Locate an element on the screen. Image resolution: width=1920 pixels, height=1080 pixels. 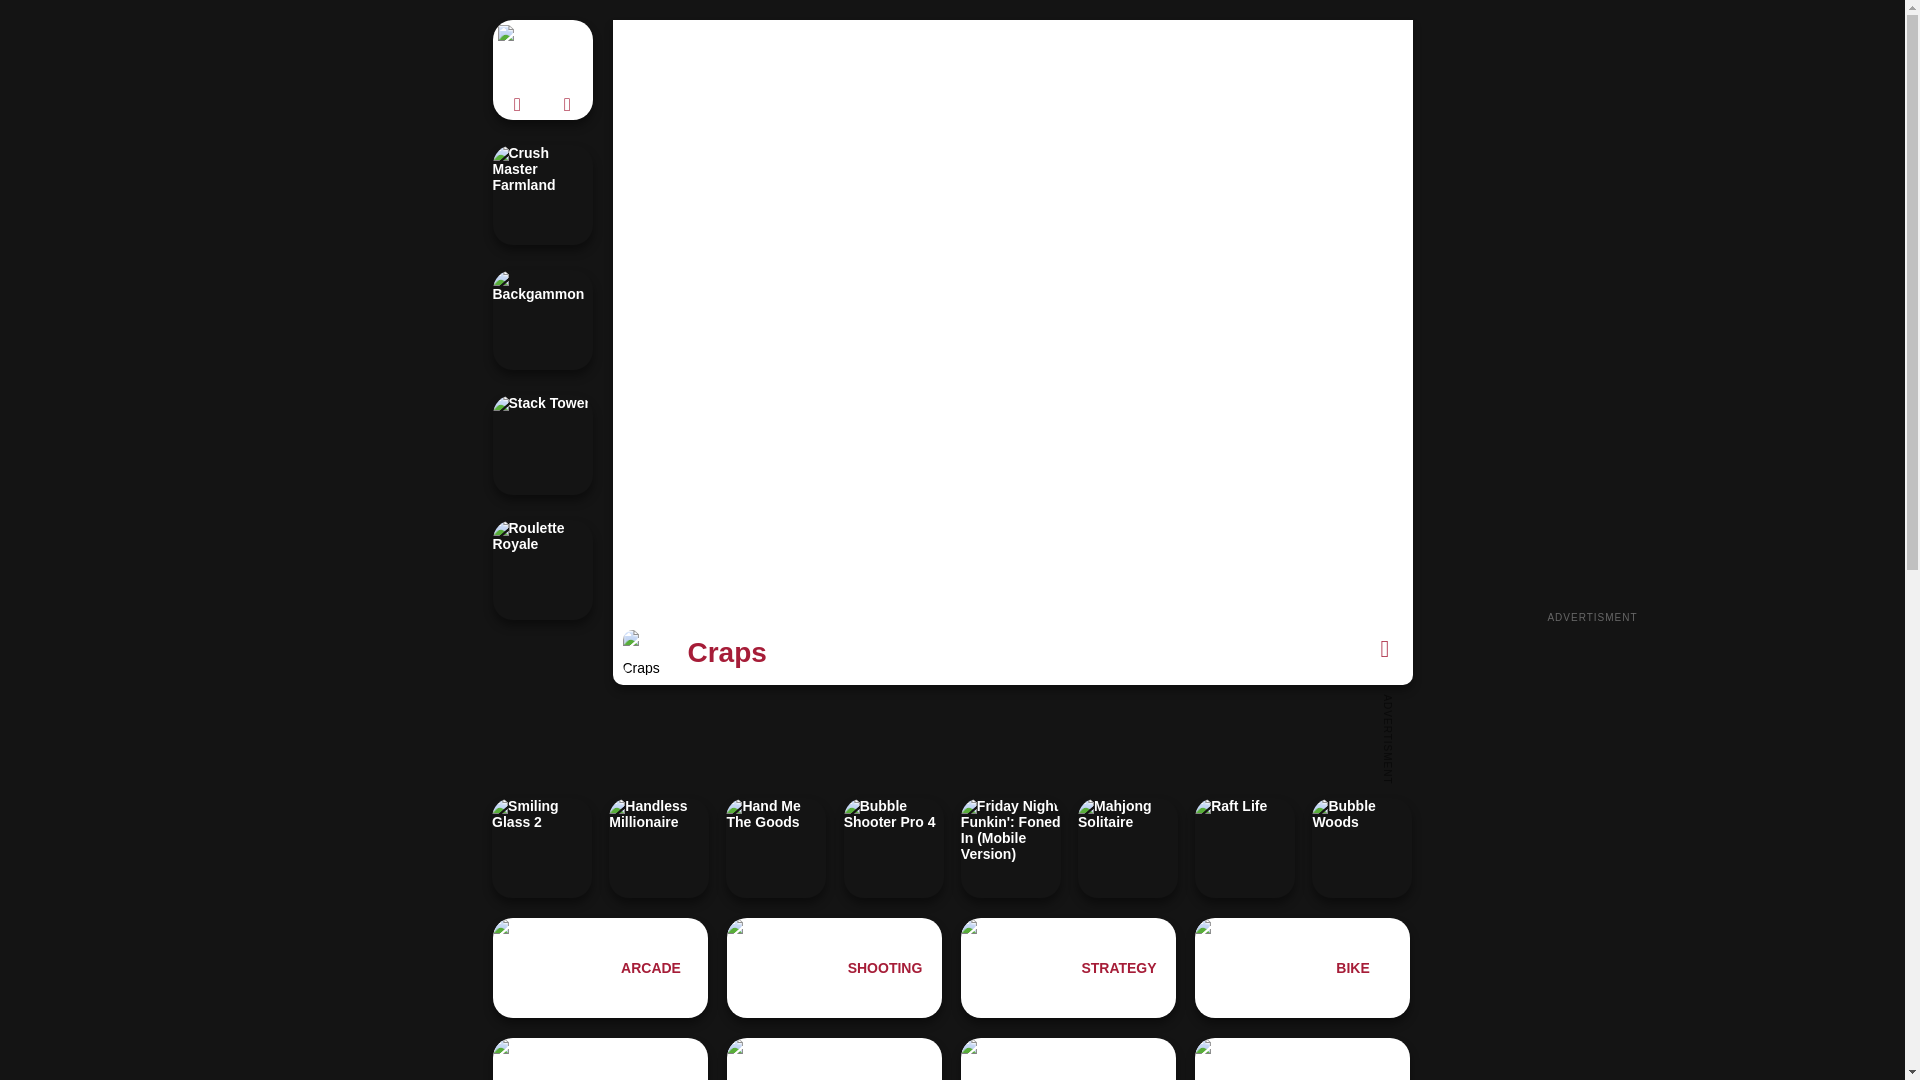
Roulette Royale is located at coordinates (541, 569).